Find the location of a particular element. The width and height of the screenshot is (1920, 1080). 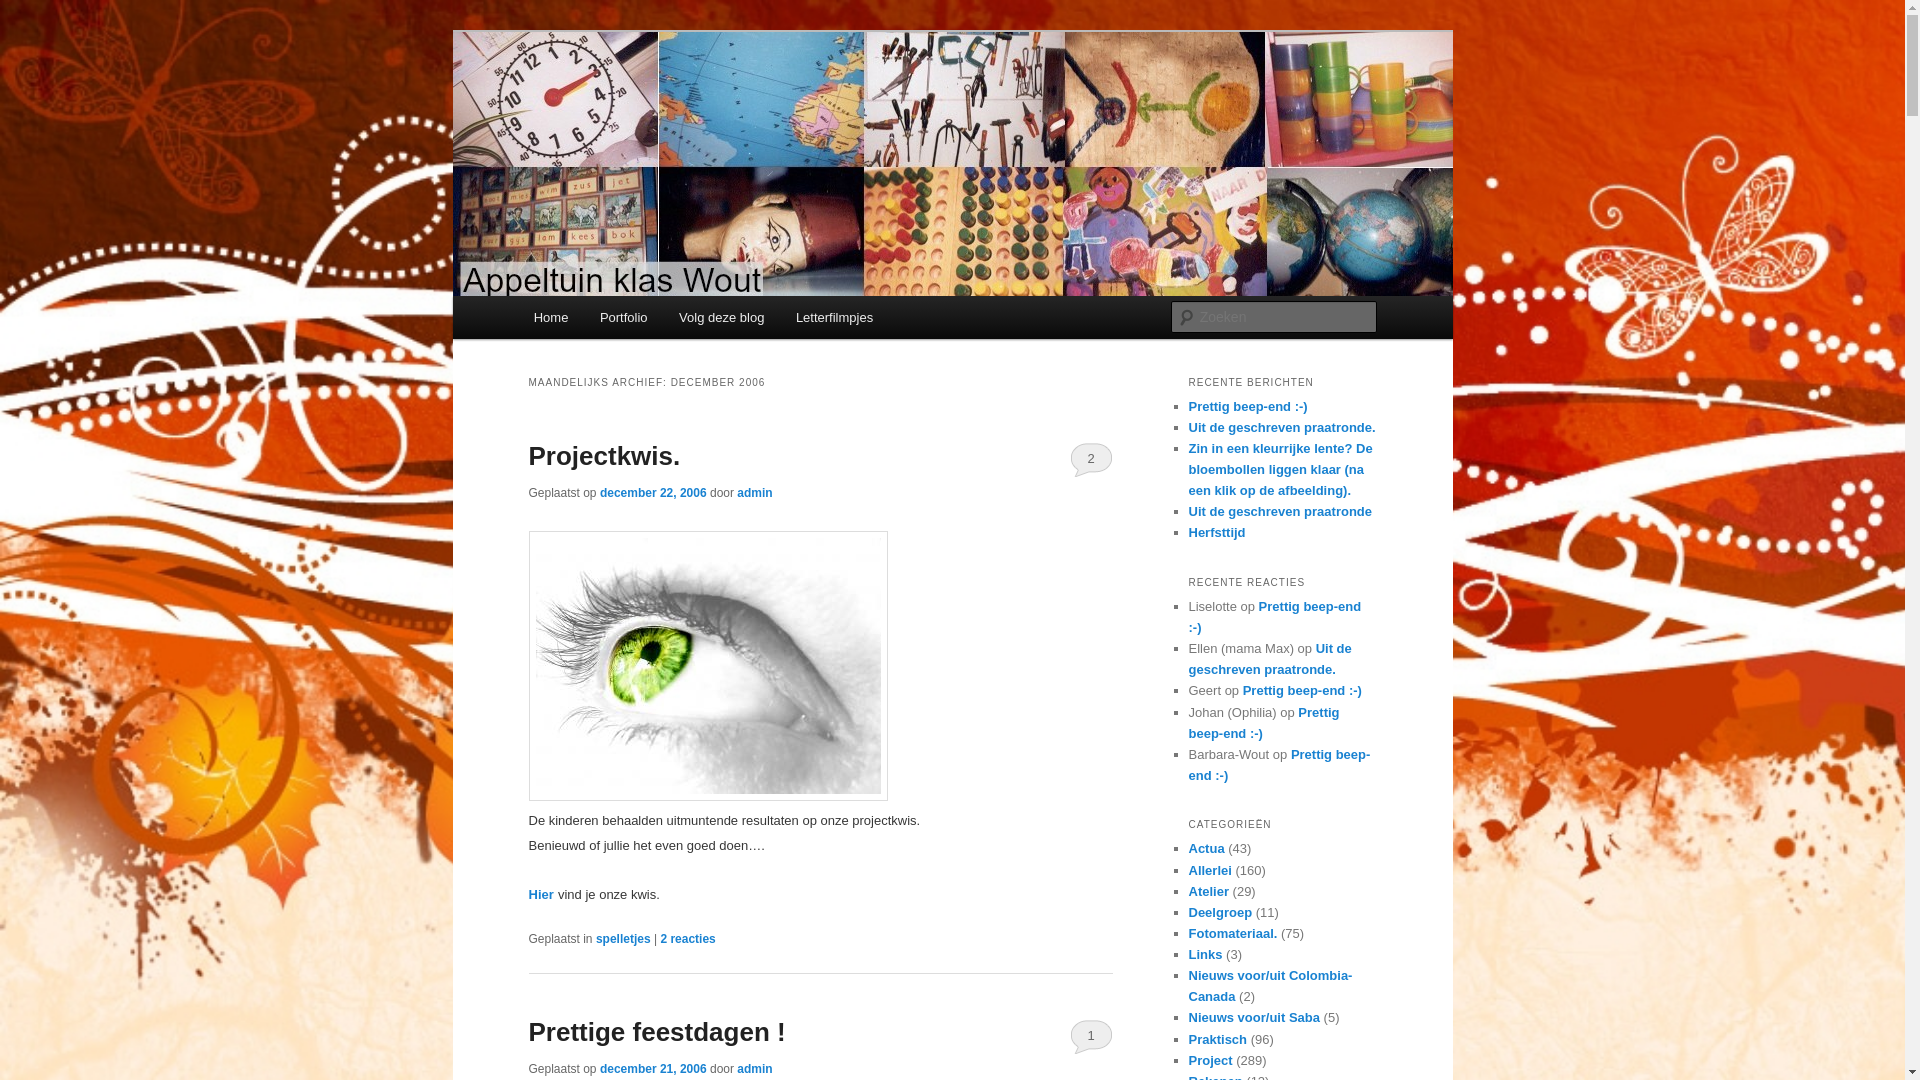

admin is located at coordinates (754, 493).